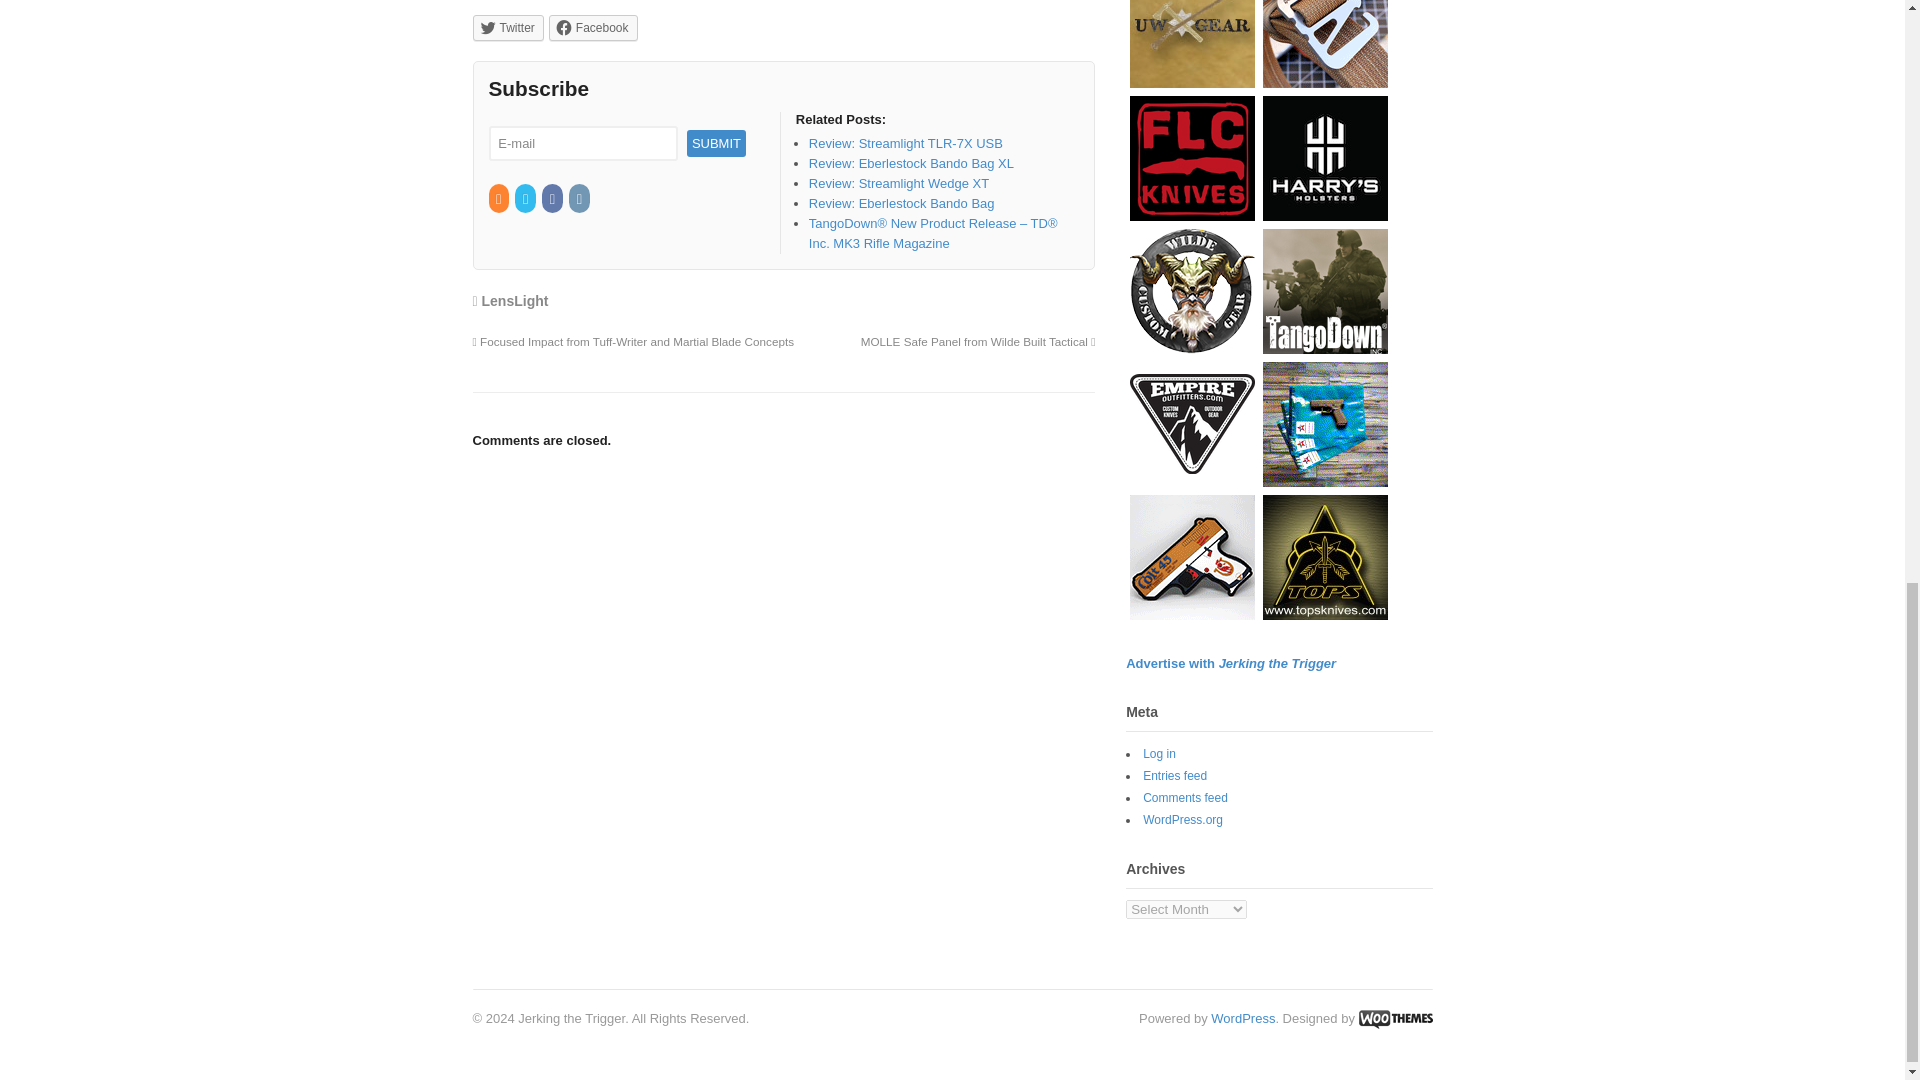 This screenshot has width=1920, height=1080. What do you see at coordinates (905, 144) in the screenshot?
I see `Review: Streamlight TLR-7X USB` at bounding box center [905, 144].